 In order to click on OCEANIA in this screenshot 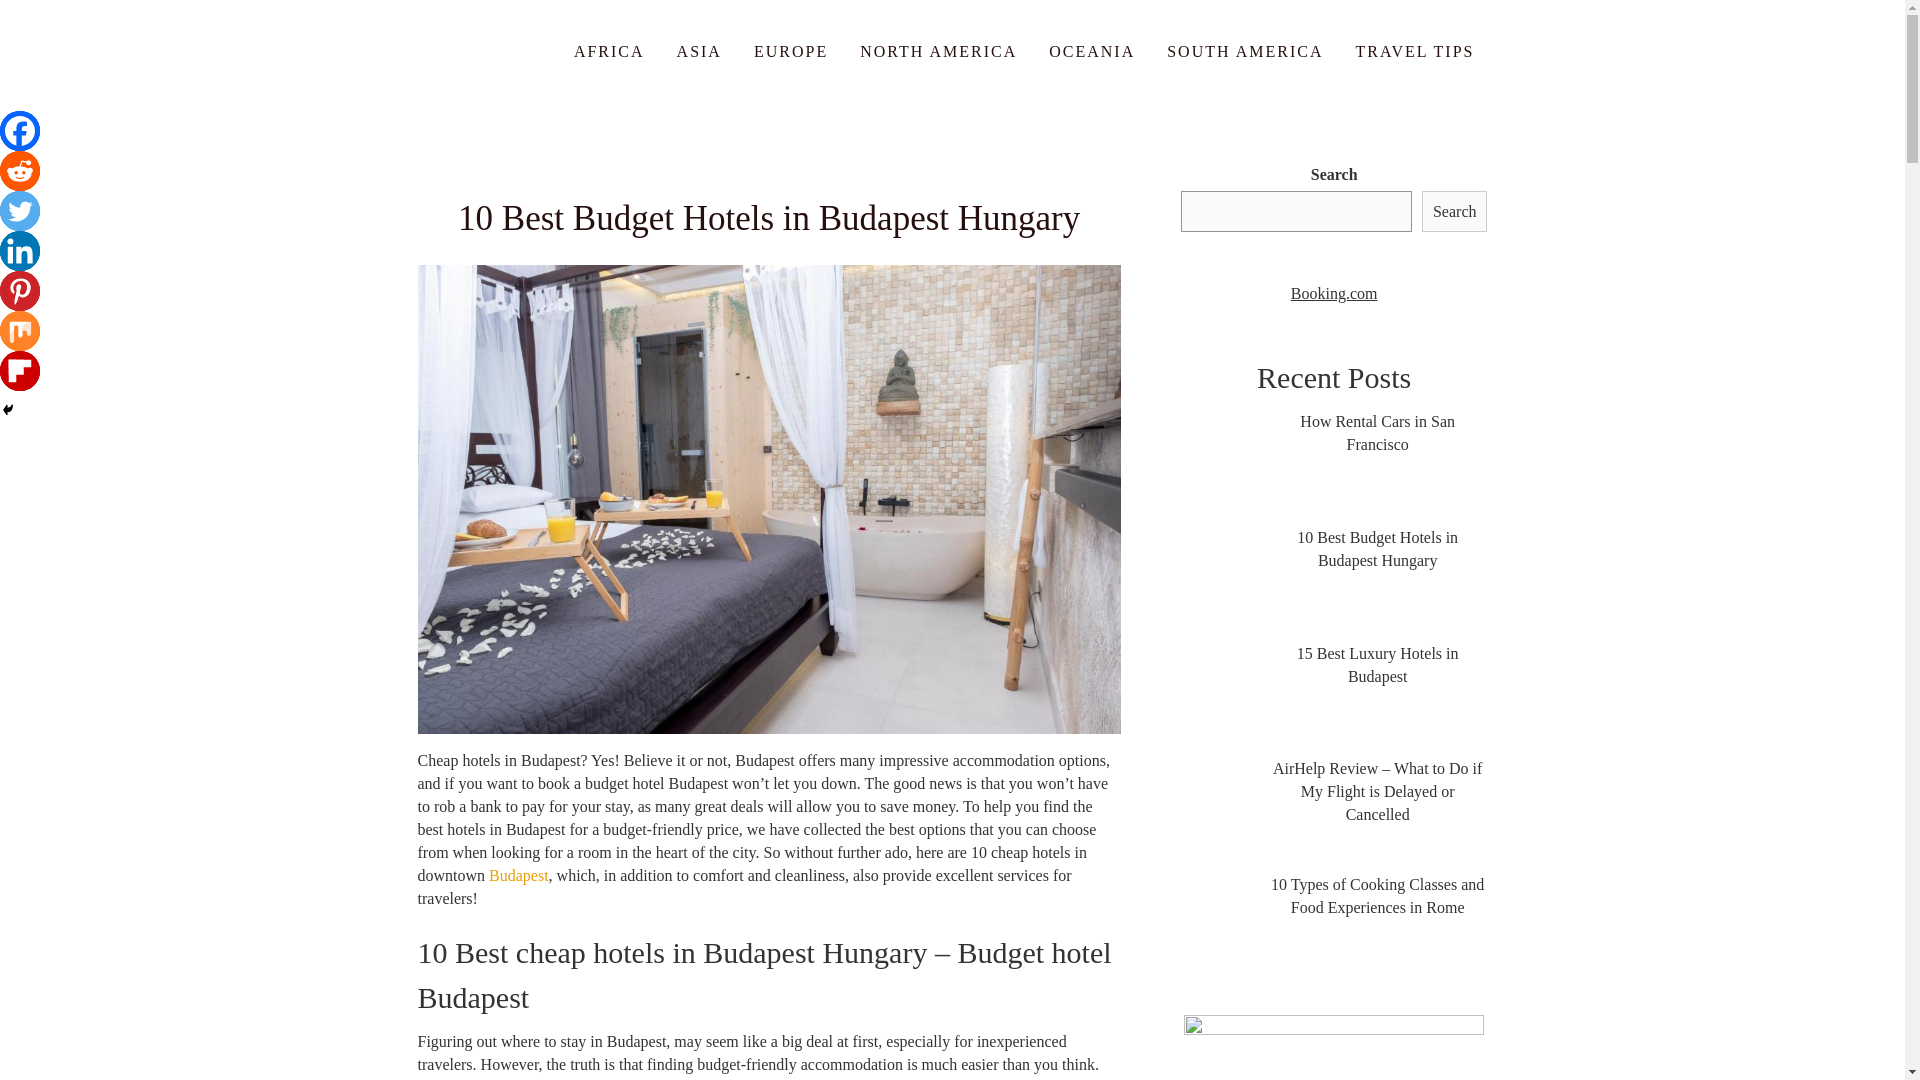, I will do `click(1092, 50)`.